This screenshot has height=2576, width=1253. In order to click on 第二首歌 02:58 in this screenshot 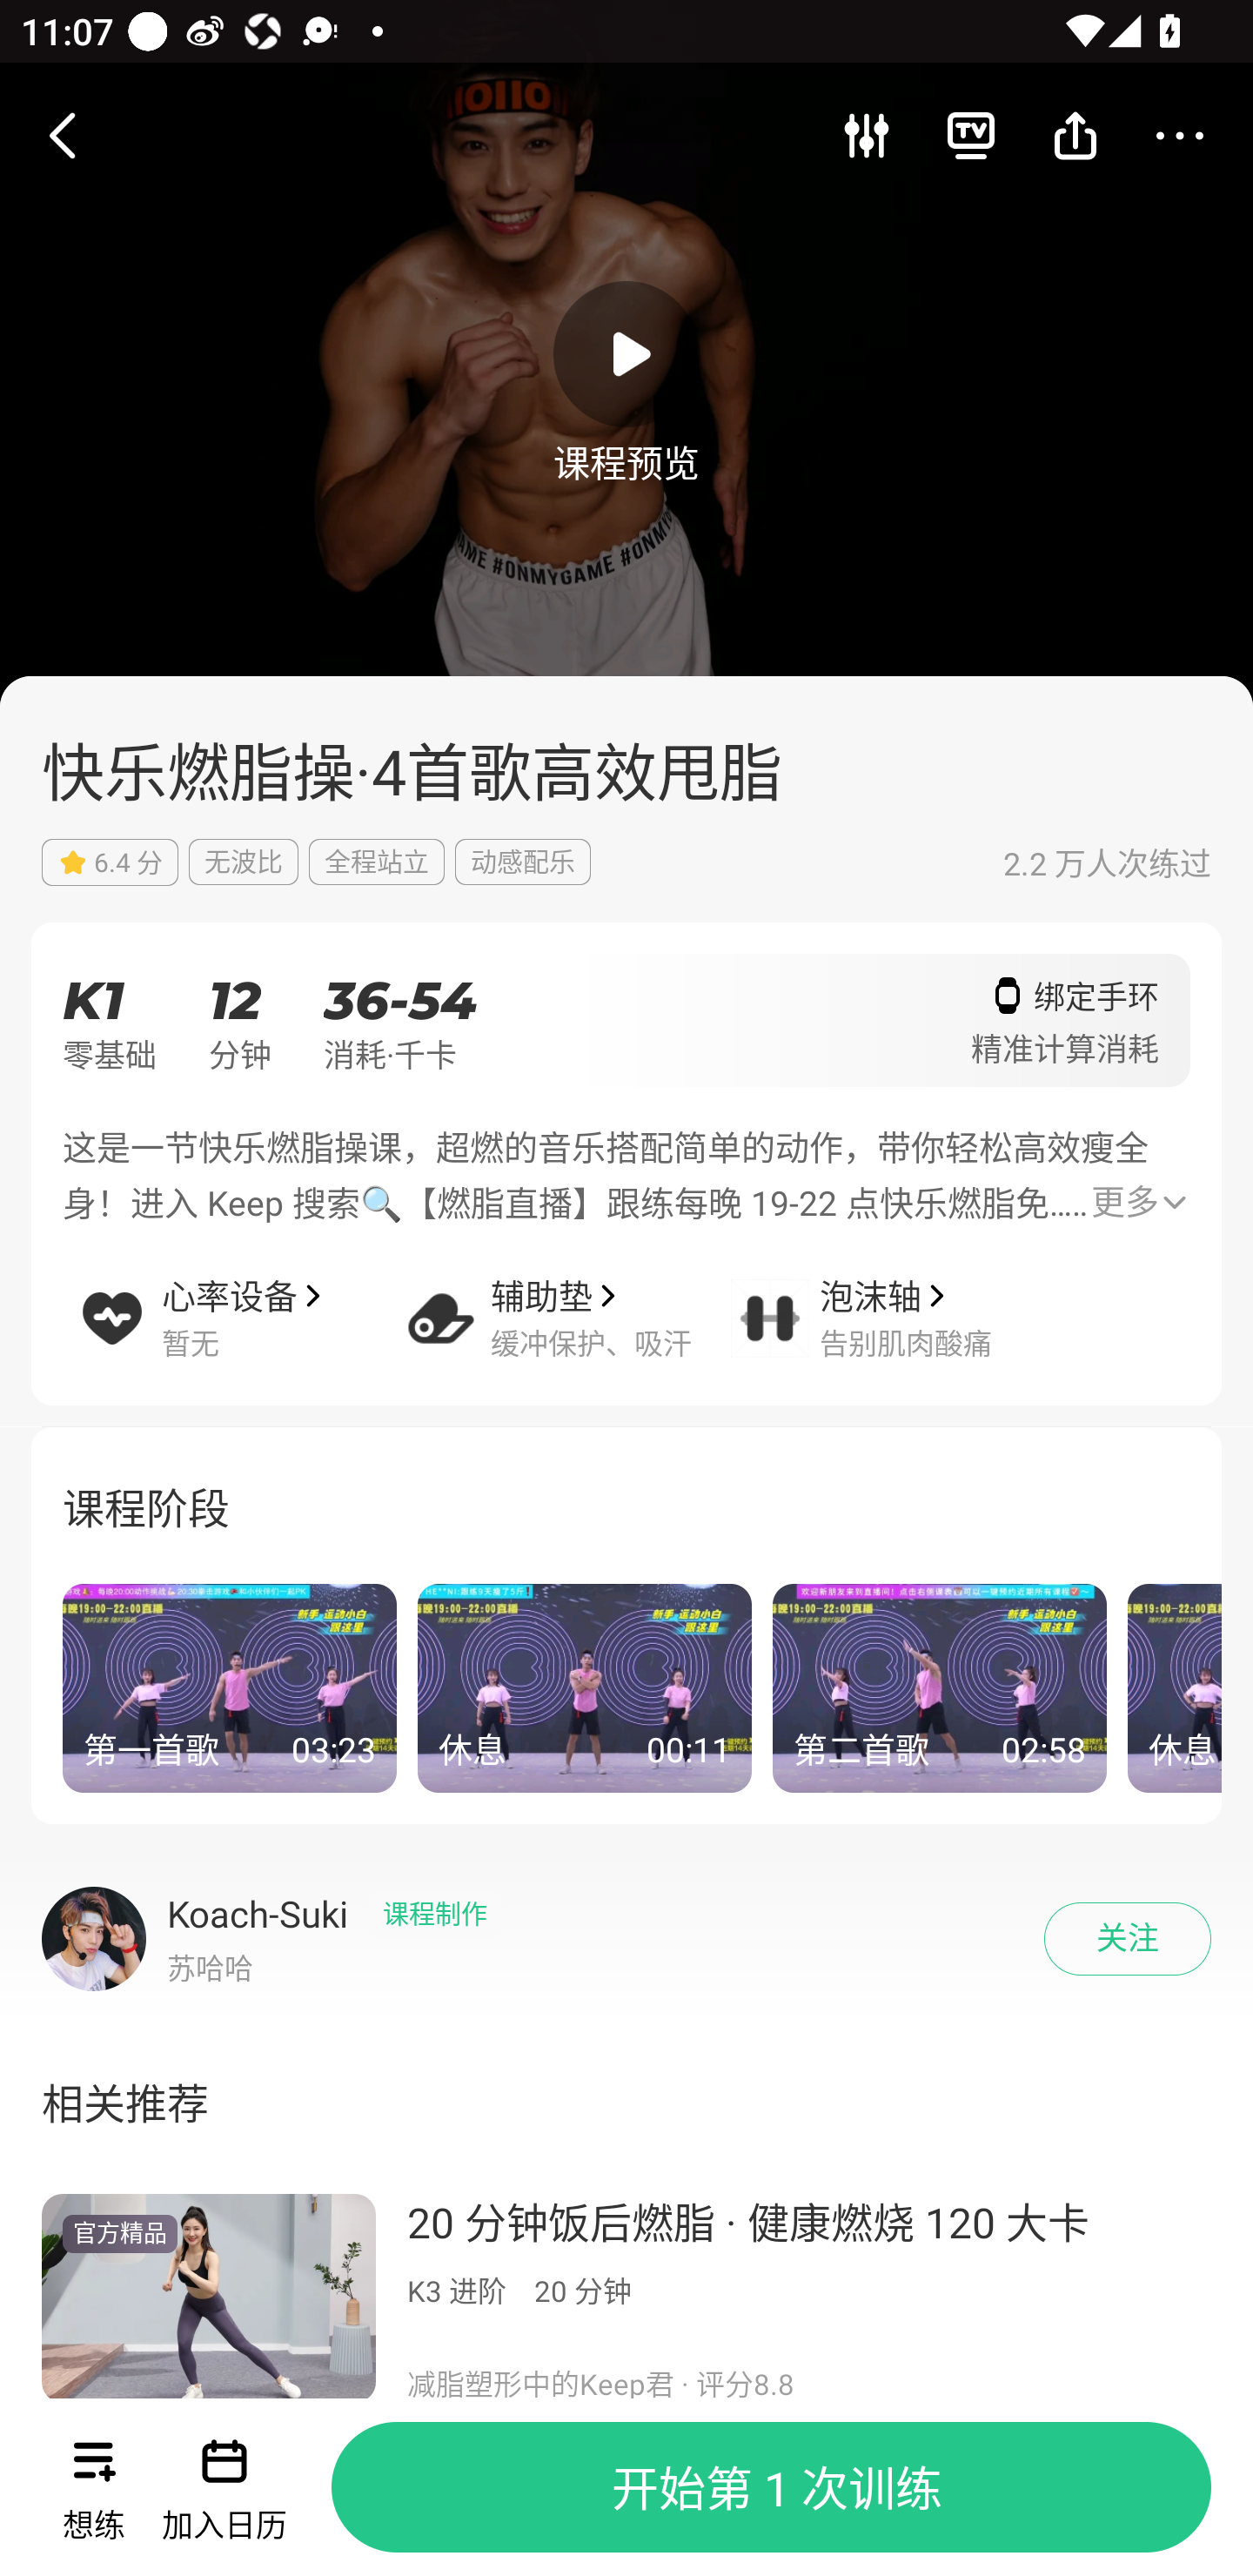, I will do `click(940, 1688)`.